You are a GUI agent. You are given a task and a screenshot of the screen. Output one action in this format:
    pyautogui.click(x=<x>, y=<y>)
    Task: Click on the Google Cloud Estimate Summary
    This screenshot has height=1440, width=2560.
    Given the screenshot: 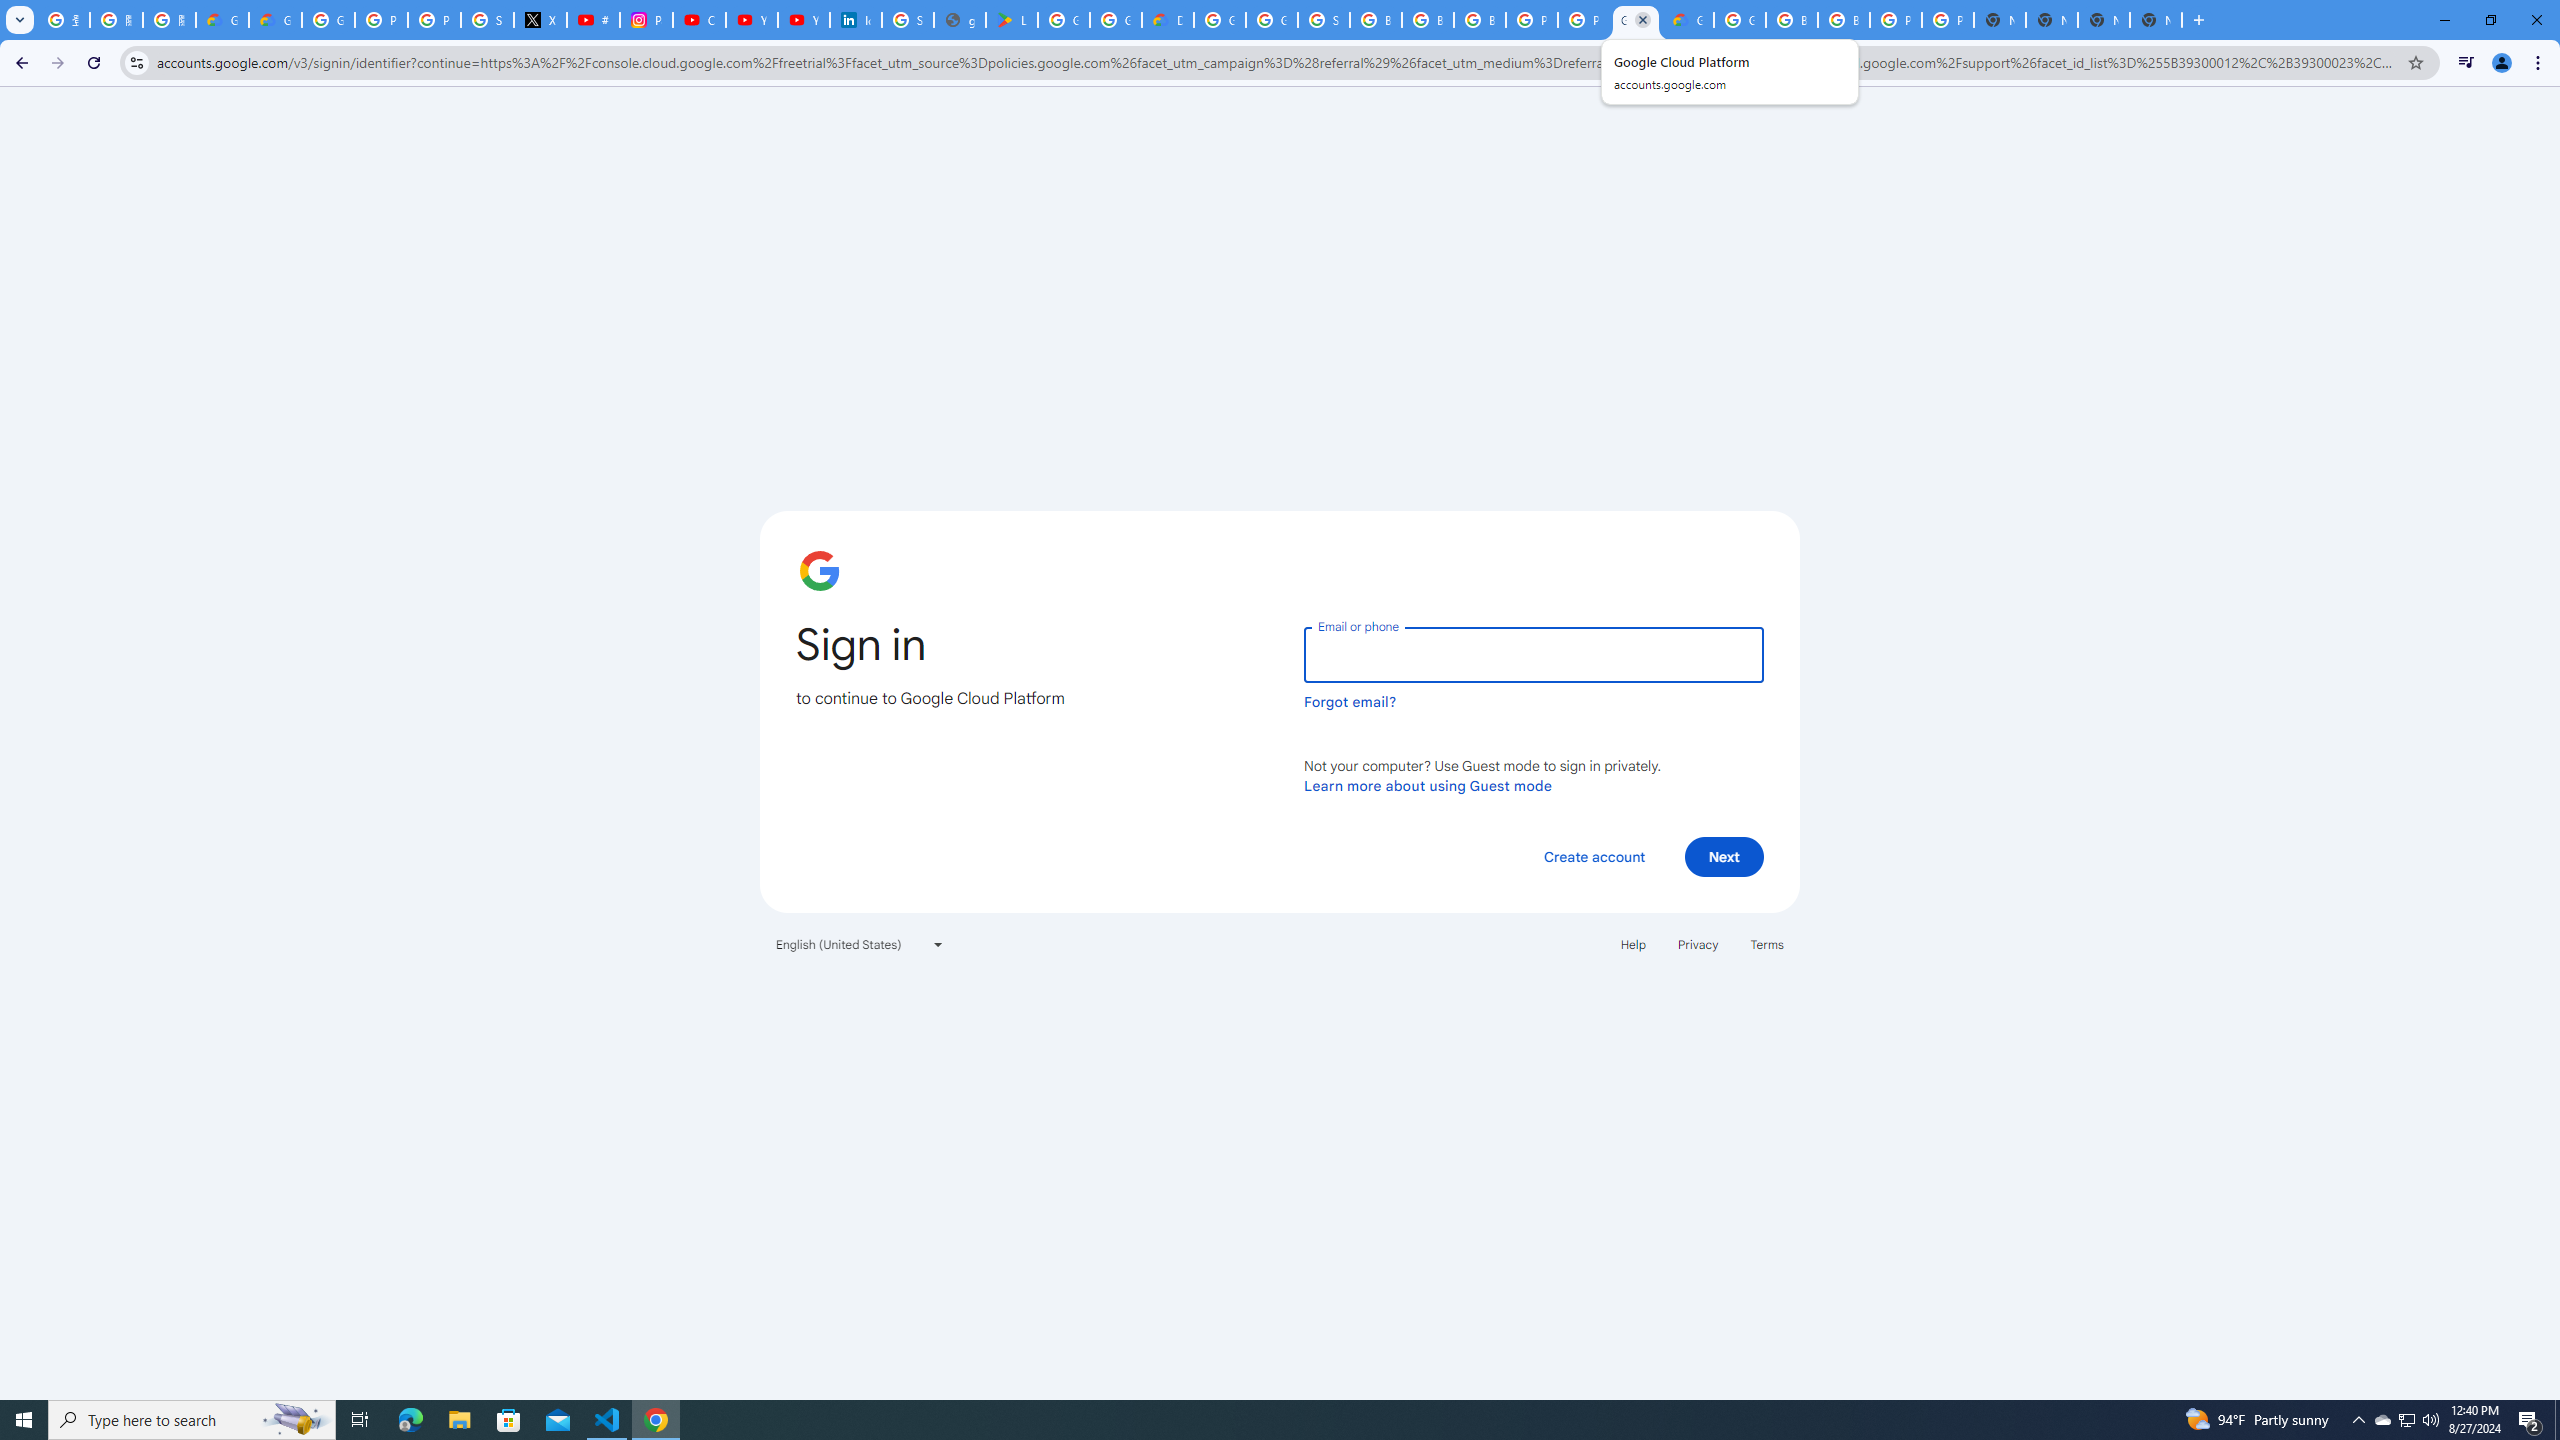 What is the action you would take?
    pyautogui.click(x=1688, y=20)
    